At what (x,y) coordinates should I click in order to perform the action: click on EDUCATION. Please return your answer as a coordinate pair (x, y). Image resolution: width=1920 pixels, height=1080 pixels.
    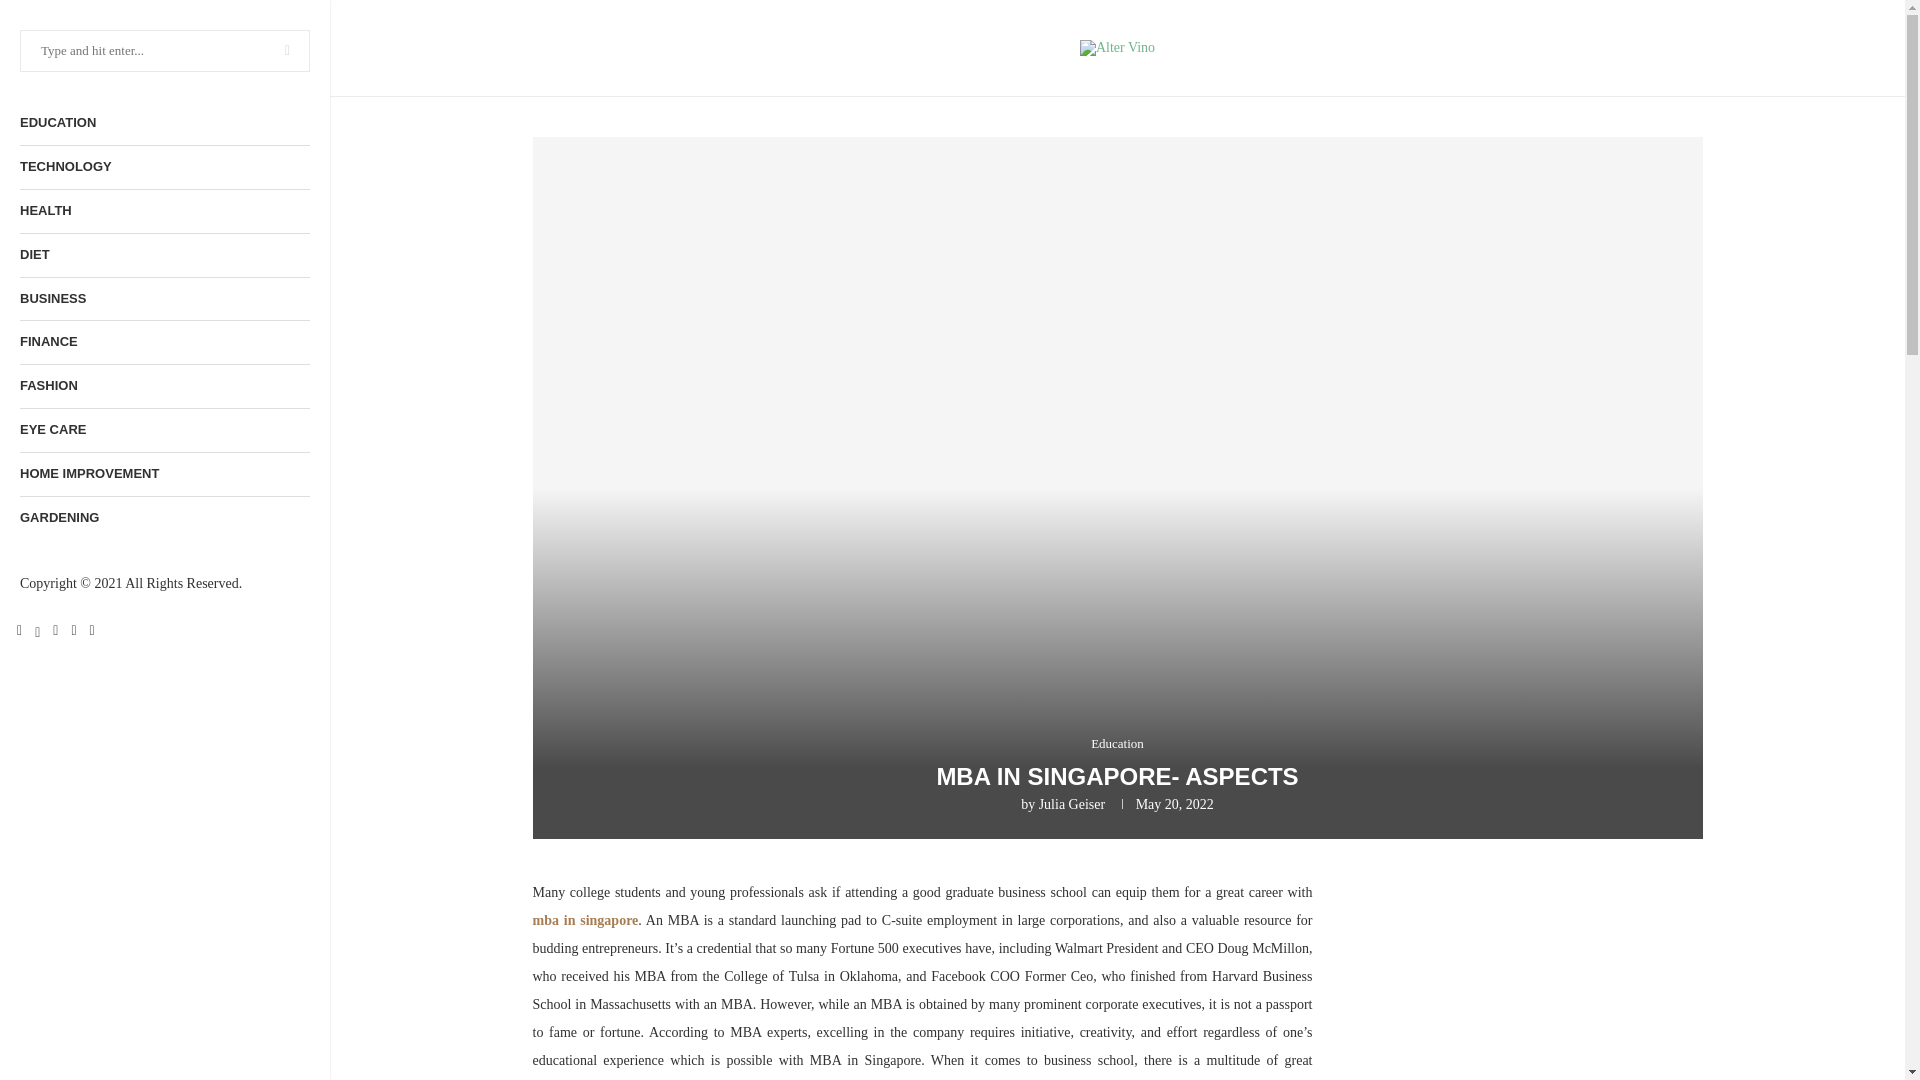
    Looking at the image, I should click on (164, 122).